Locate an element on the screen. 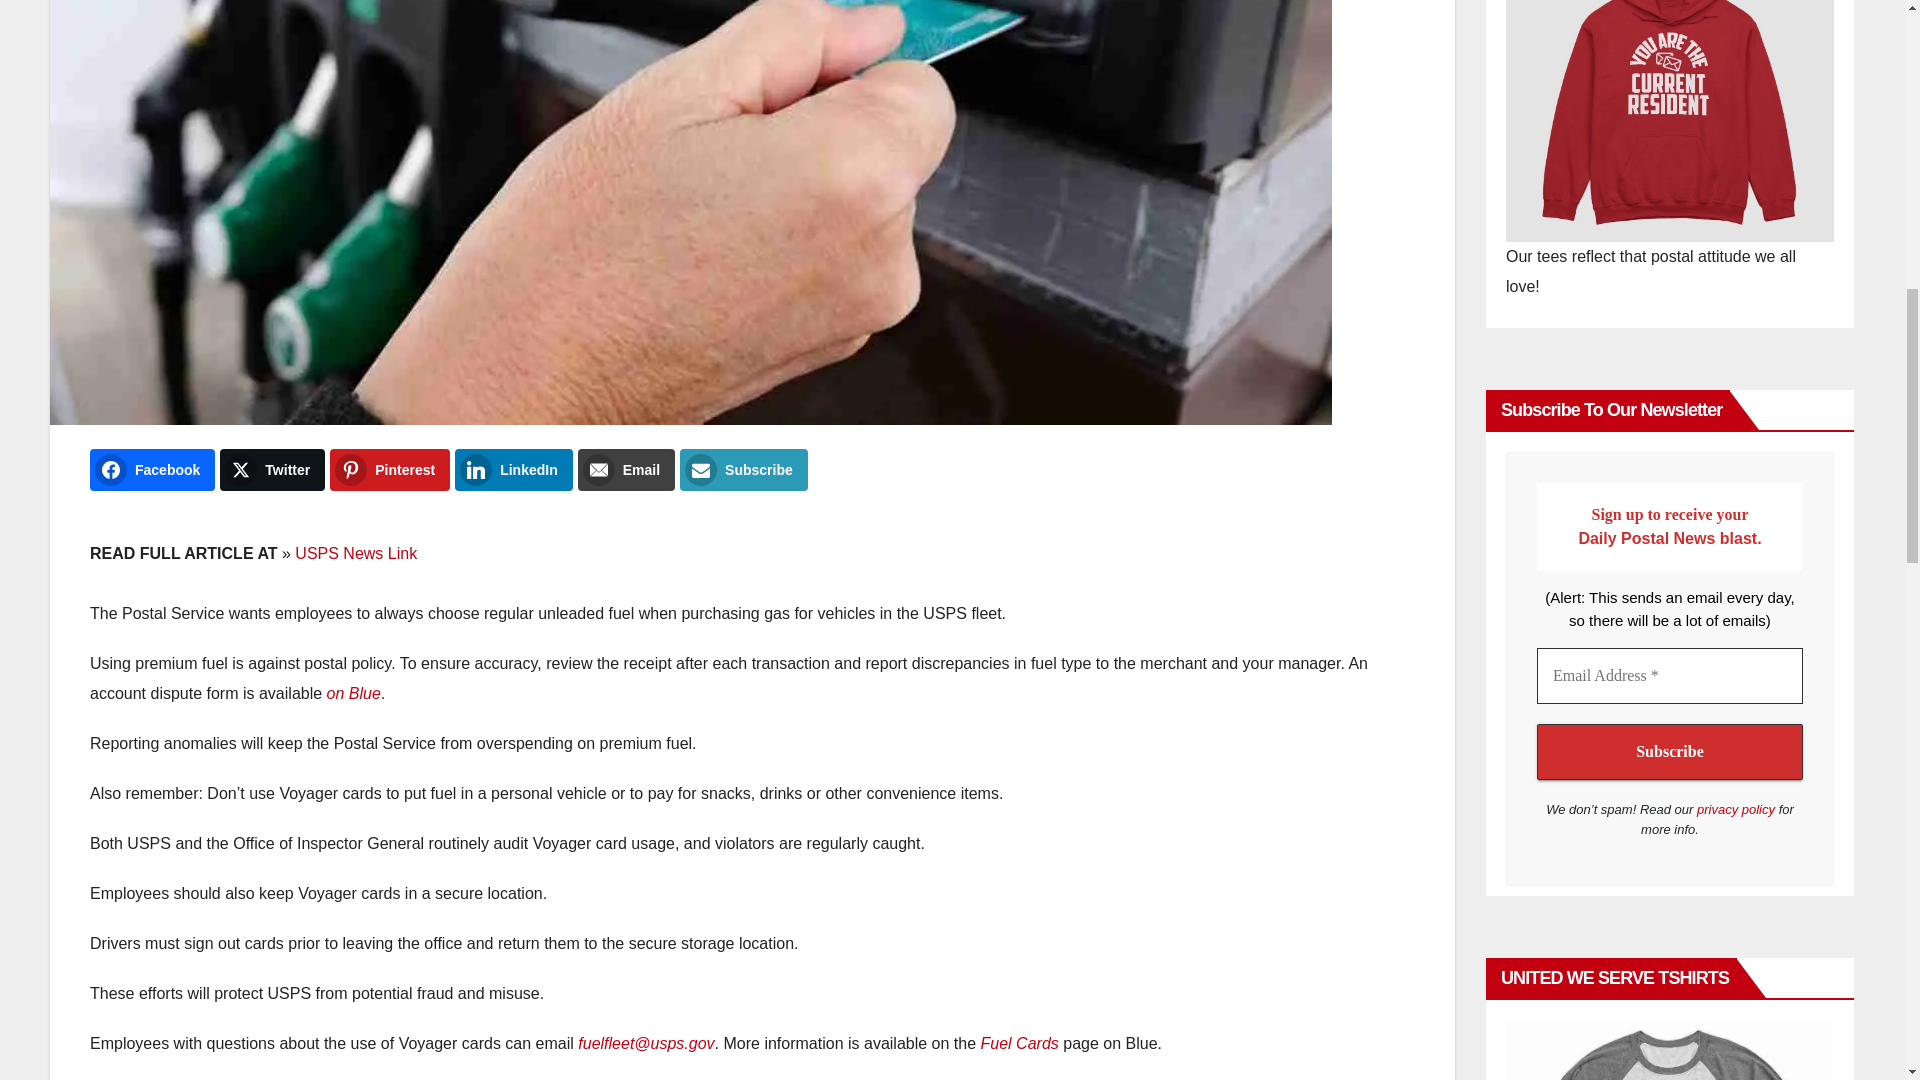 The height and width of the screenshot is (1080, 1920). LinkedIn is located at coordinates (514, 470).